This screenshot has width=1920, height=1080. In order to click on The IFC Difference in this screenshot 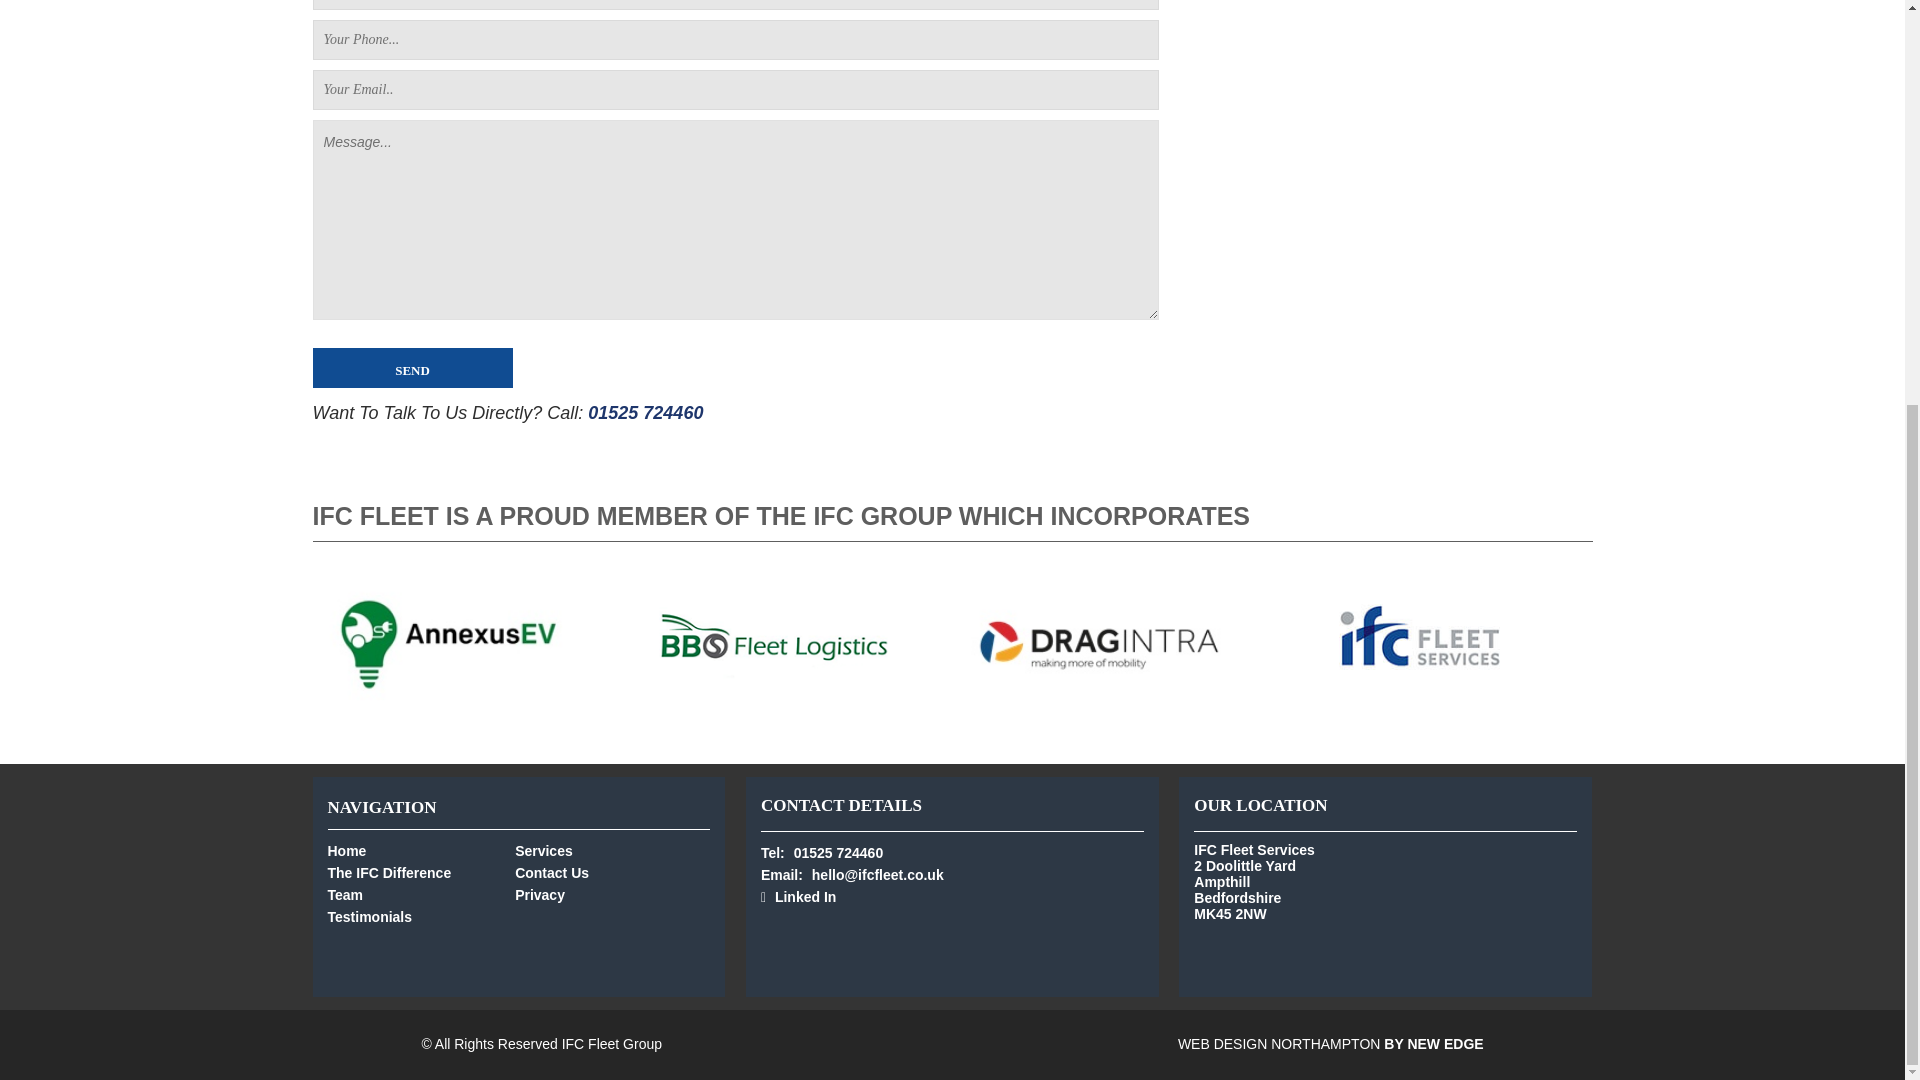, I will do `click(422, 872)`.